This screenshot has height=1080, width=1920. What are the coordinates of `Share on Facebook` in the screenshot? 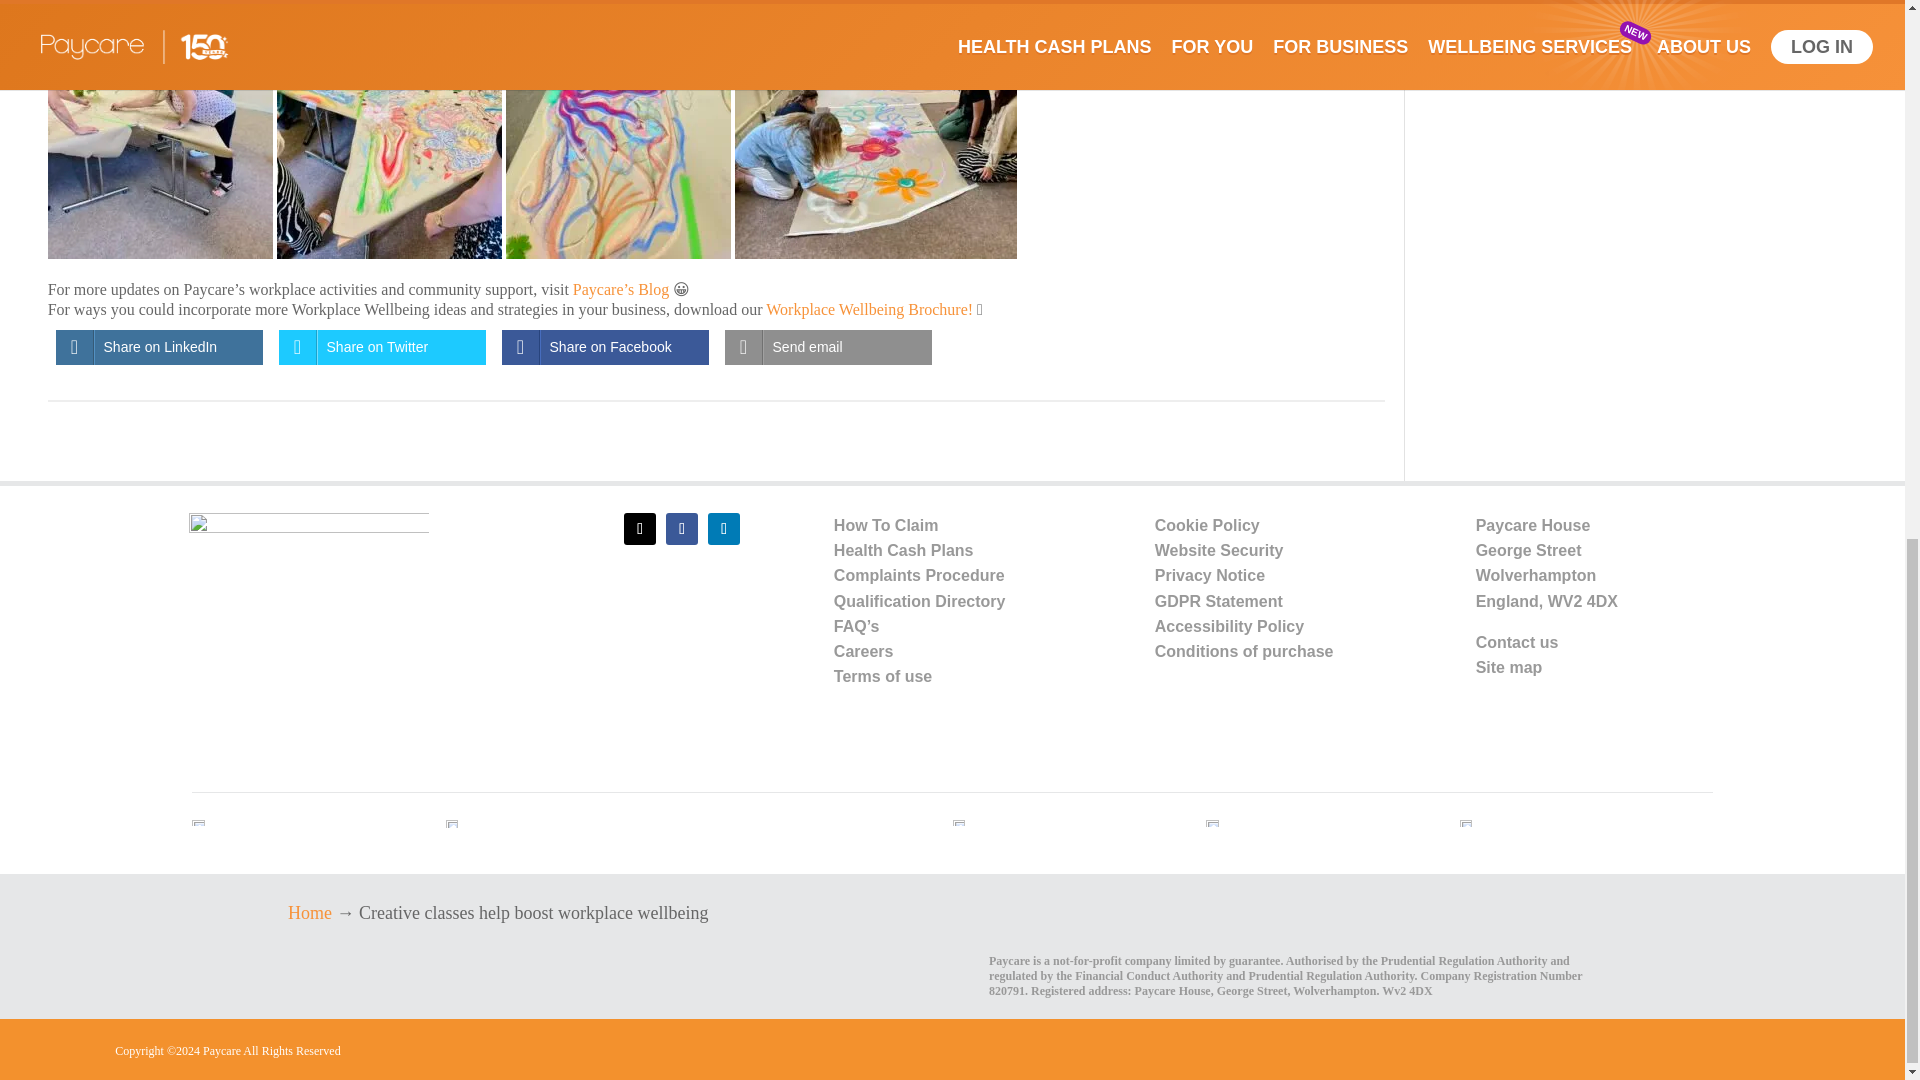 It's located at (604, 348).